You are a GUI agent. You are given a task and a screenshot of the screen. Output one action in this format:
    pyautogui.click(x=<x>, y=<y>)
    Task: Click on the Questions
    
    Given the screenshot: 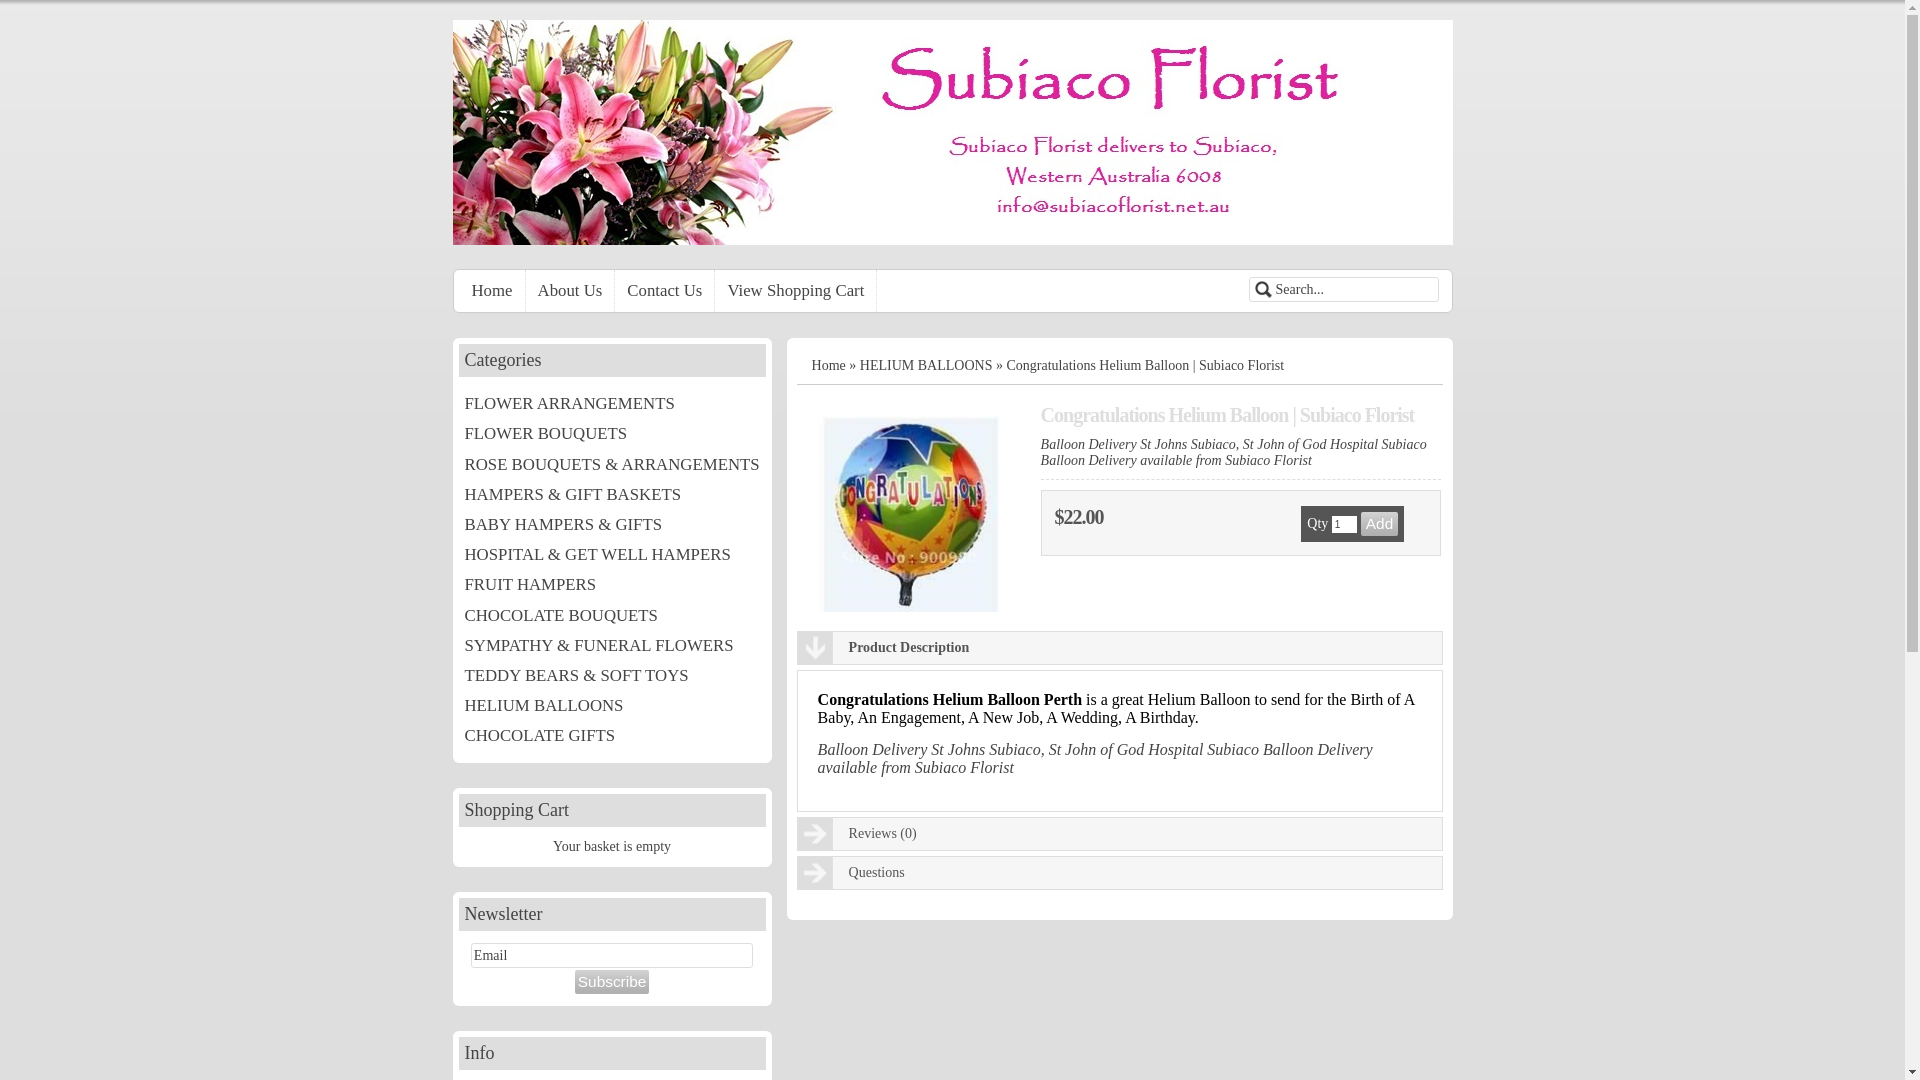 What is the action you would take?
    pyautogui.click(x=1120, y=873)
    